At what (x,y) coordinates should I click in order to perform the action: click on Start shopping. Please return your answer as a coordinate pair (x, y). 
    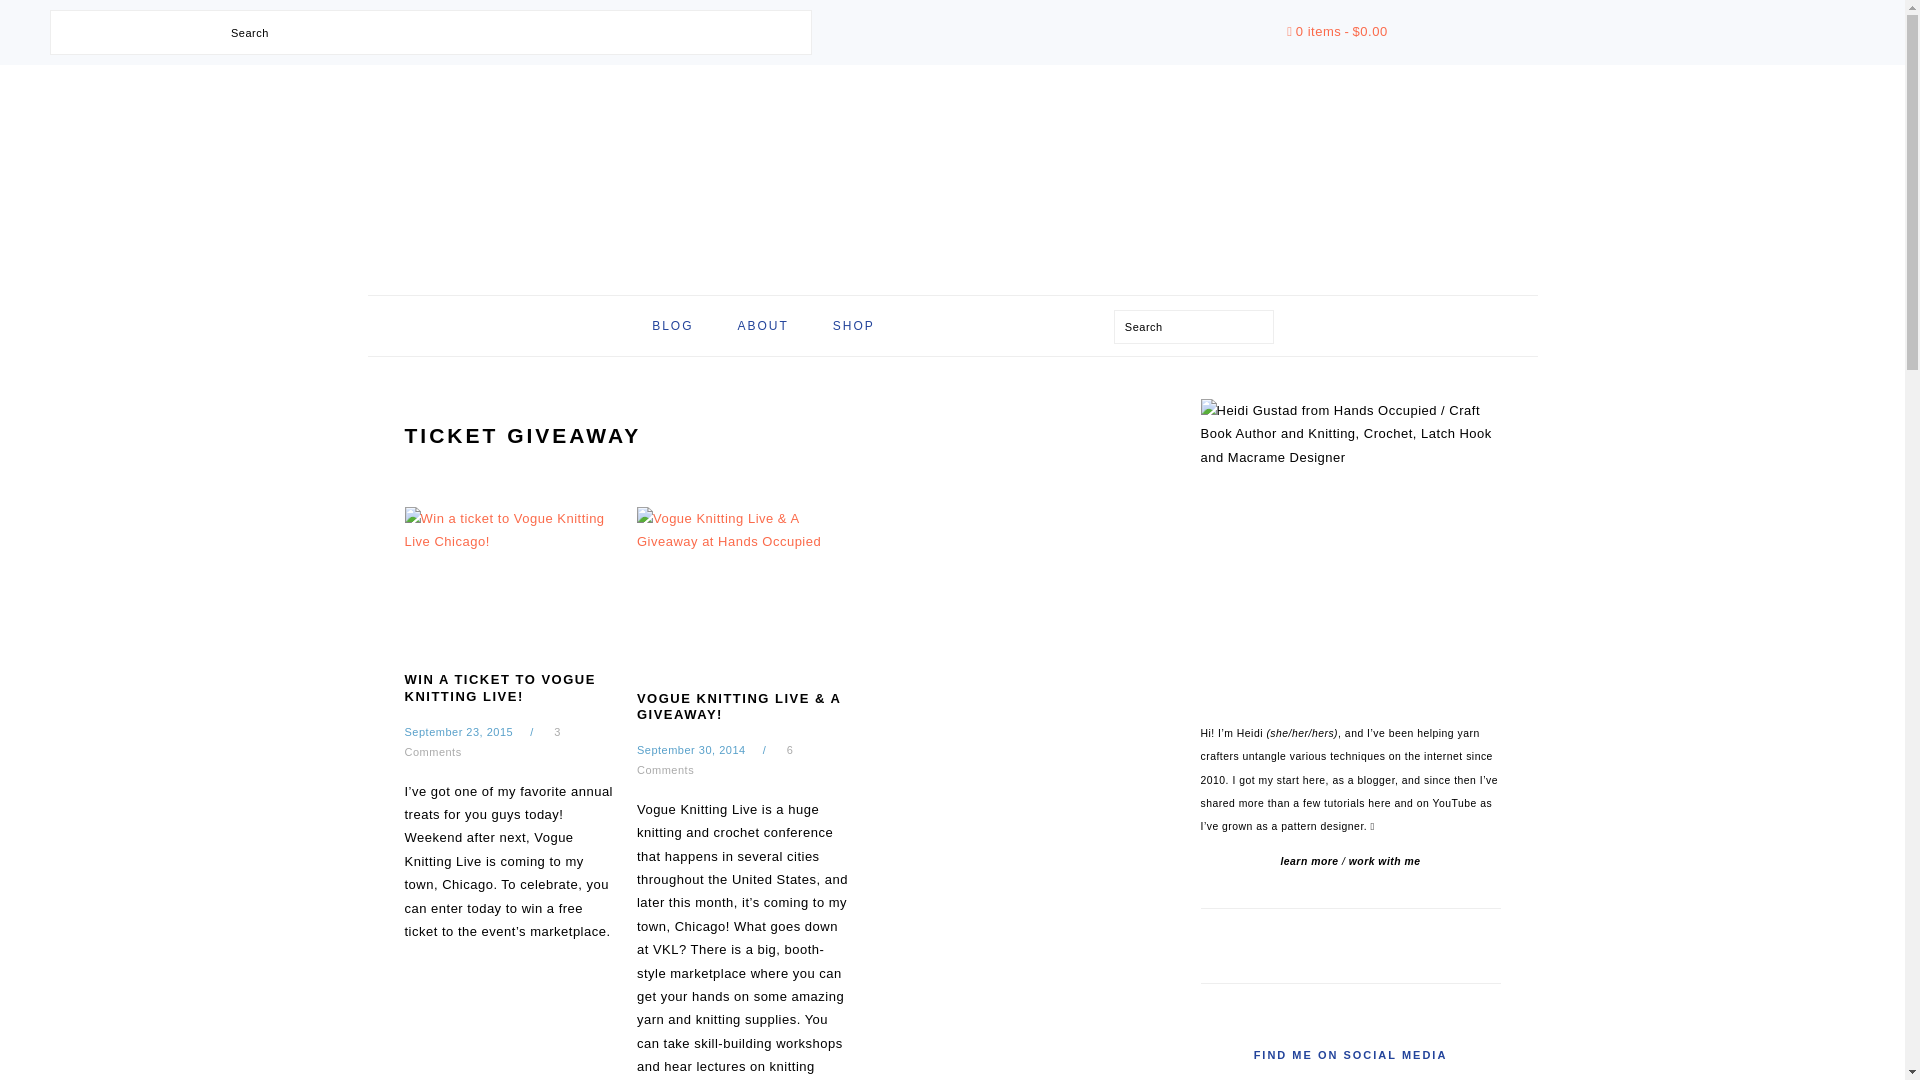
    Looking at the image, I should click on (1336, 30).